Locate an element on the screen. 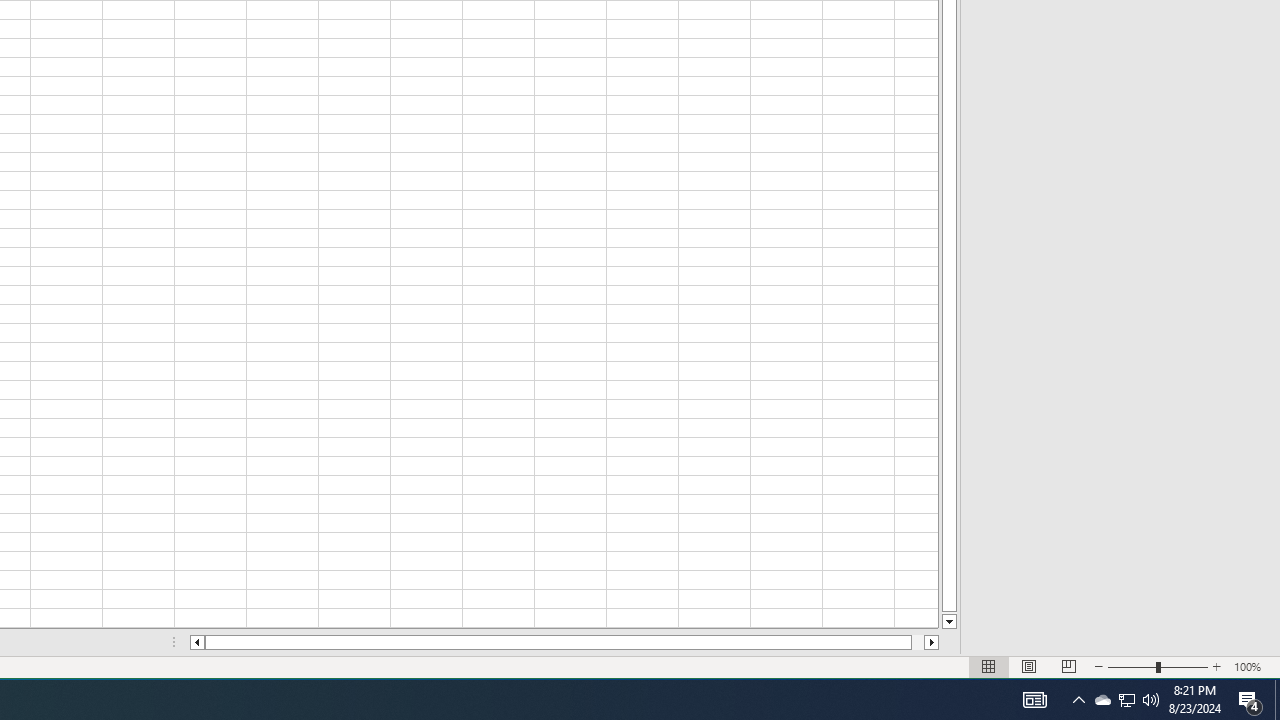 Image resolution: width=1280 pixels, height=720 pixels. Action Center, 4 new notifications is located at coordinates (1250, 700).